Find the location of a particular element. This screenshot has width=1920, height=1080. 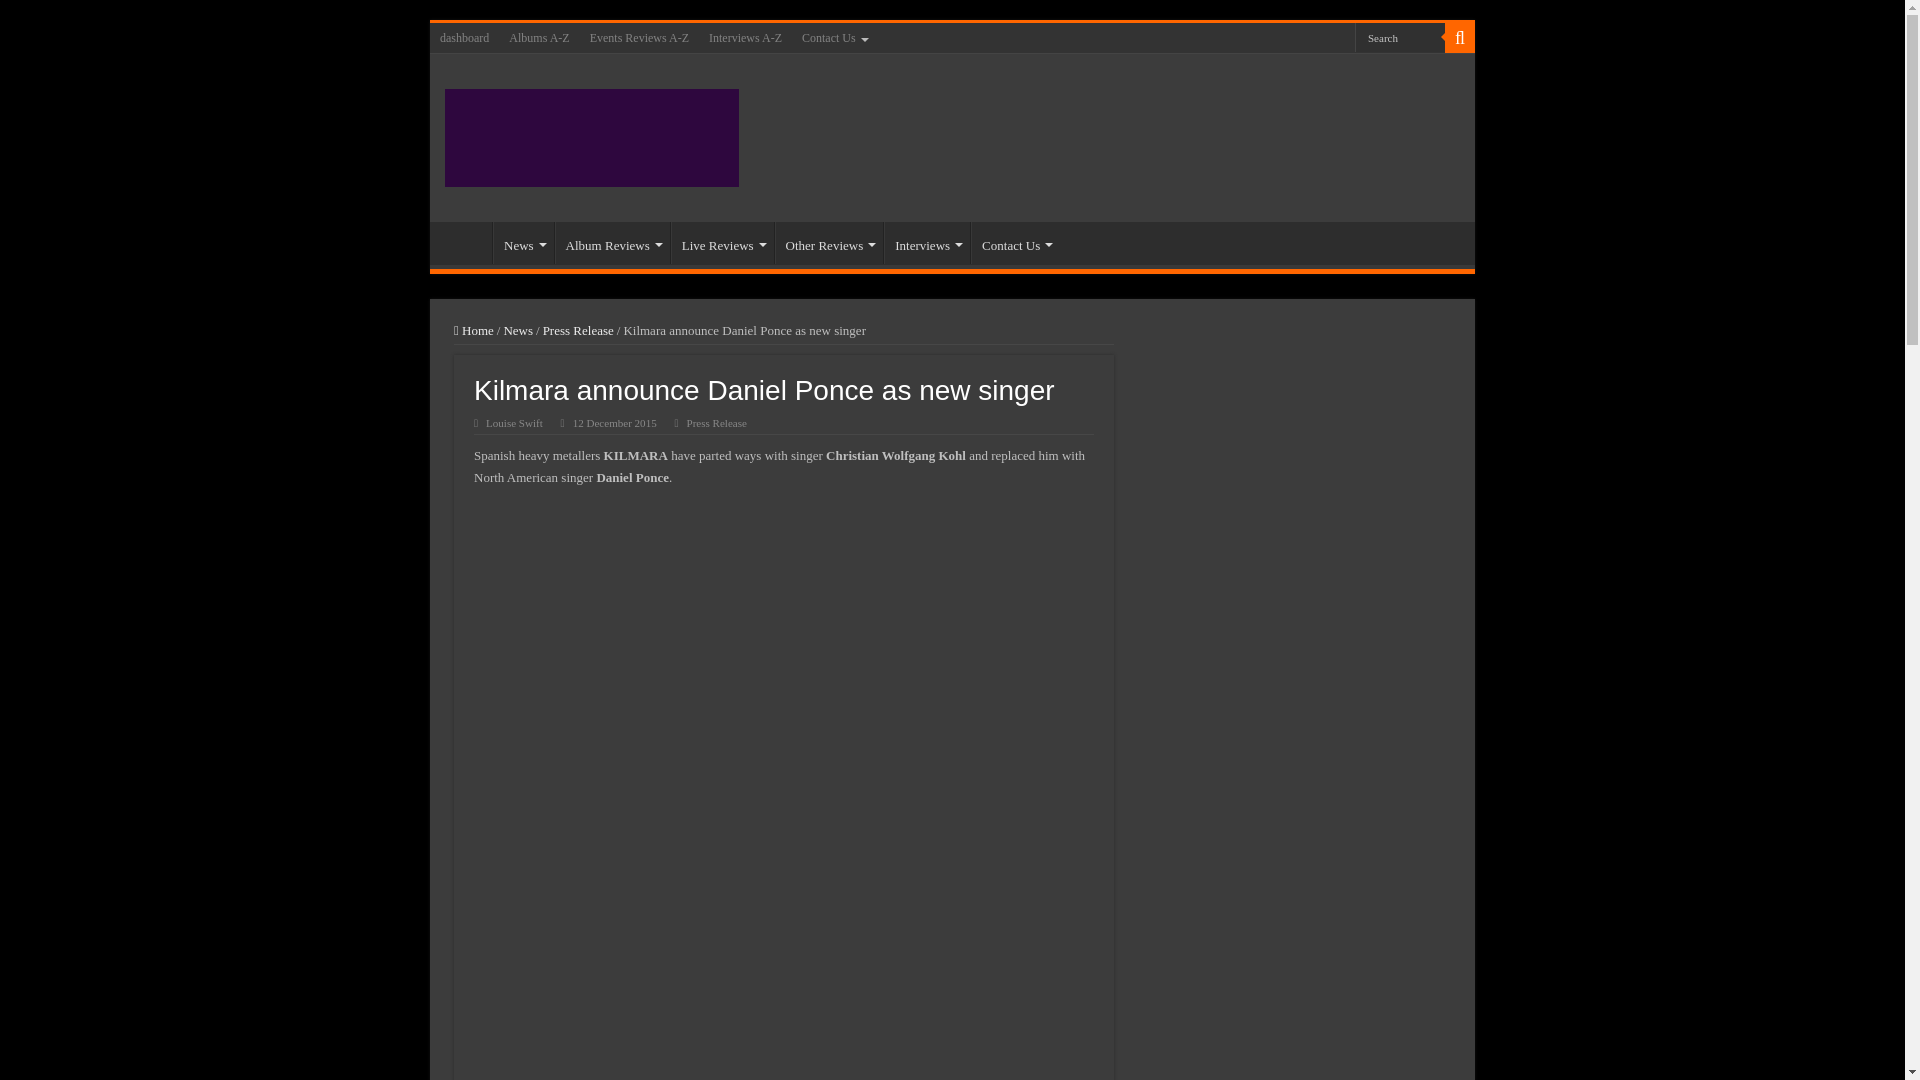

Interviews A-Z is located at coordinates (744, 37).